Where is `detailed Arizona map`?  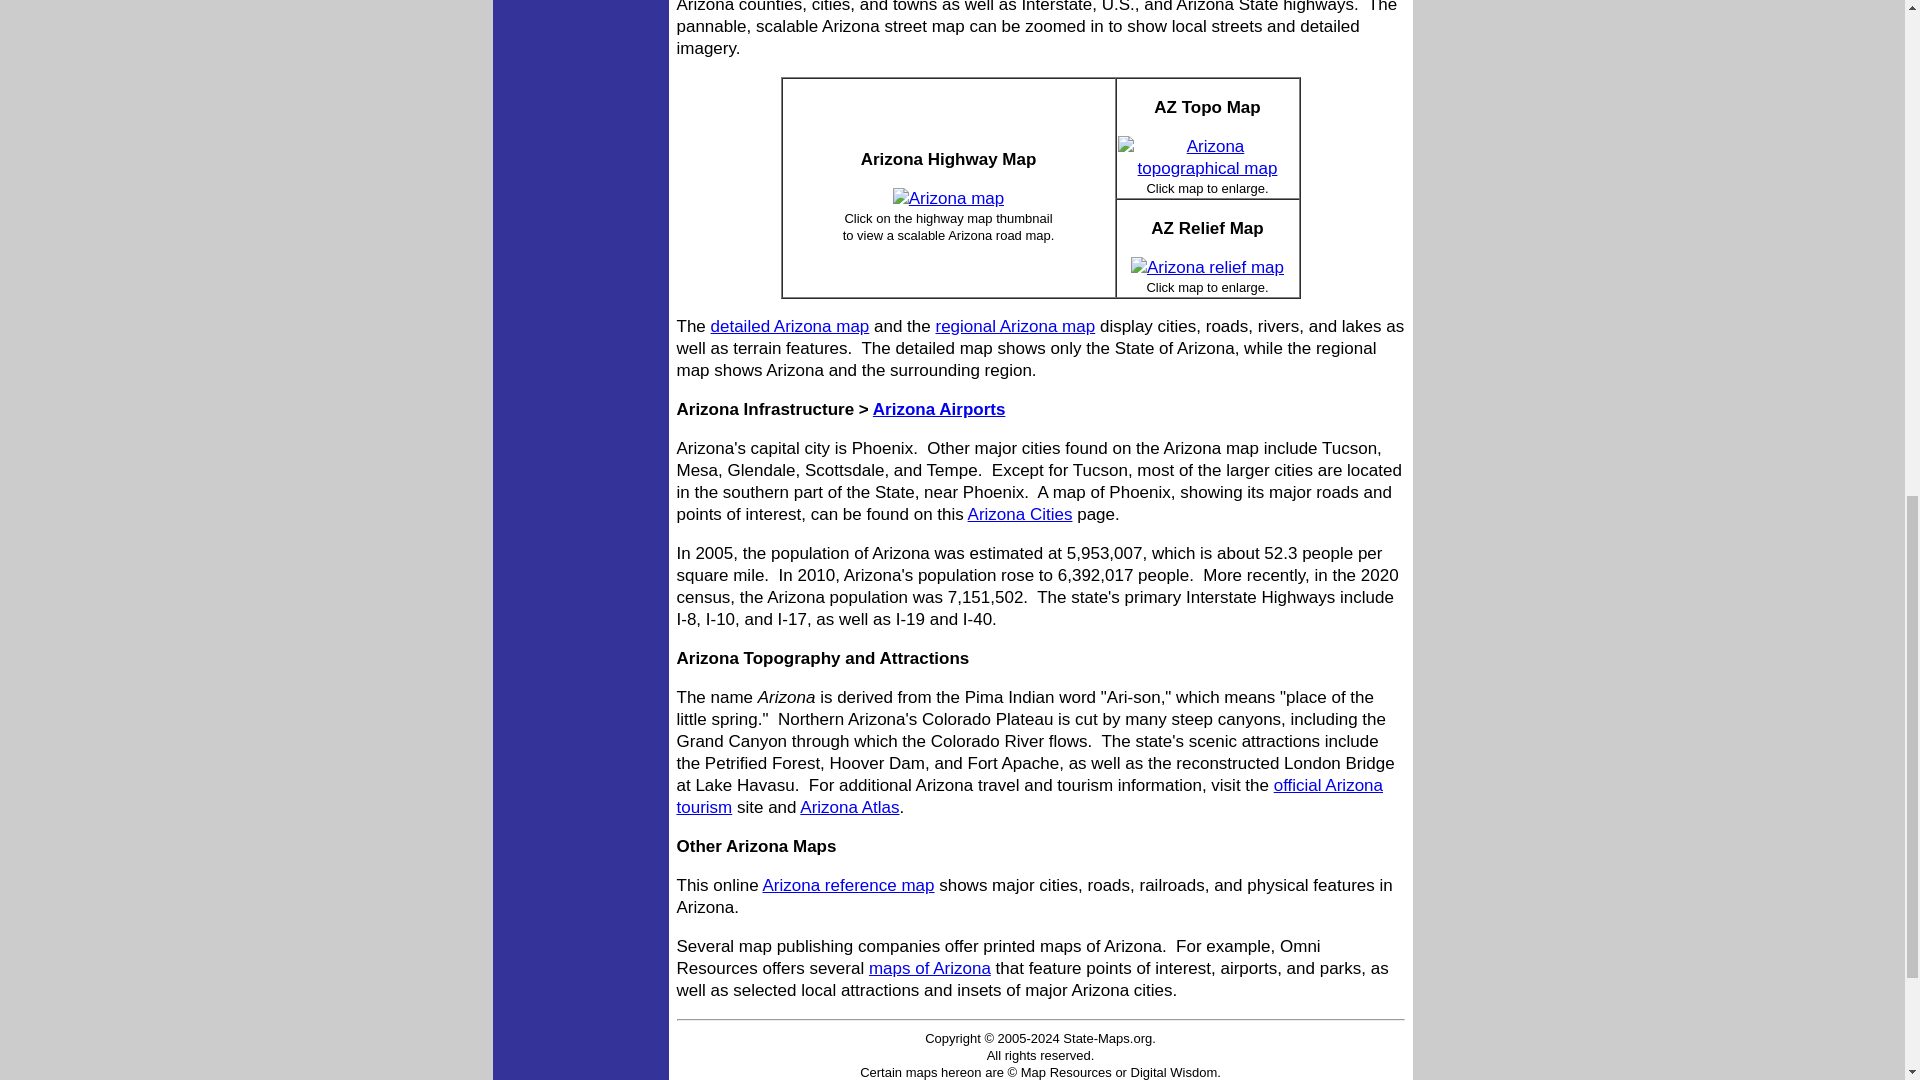
detailed Arizona map is located at coordinates (790, 326).